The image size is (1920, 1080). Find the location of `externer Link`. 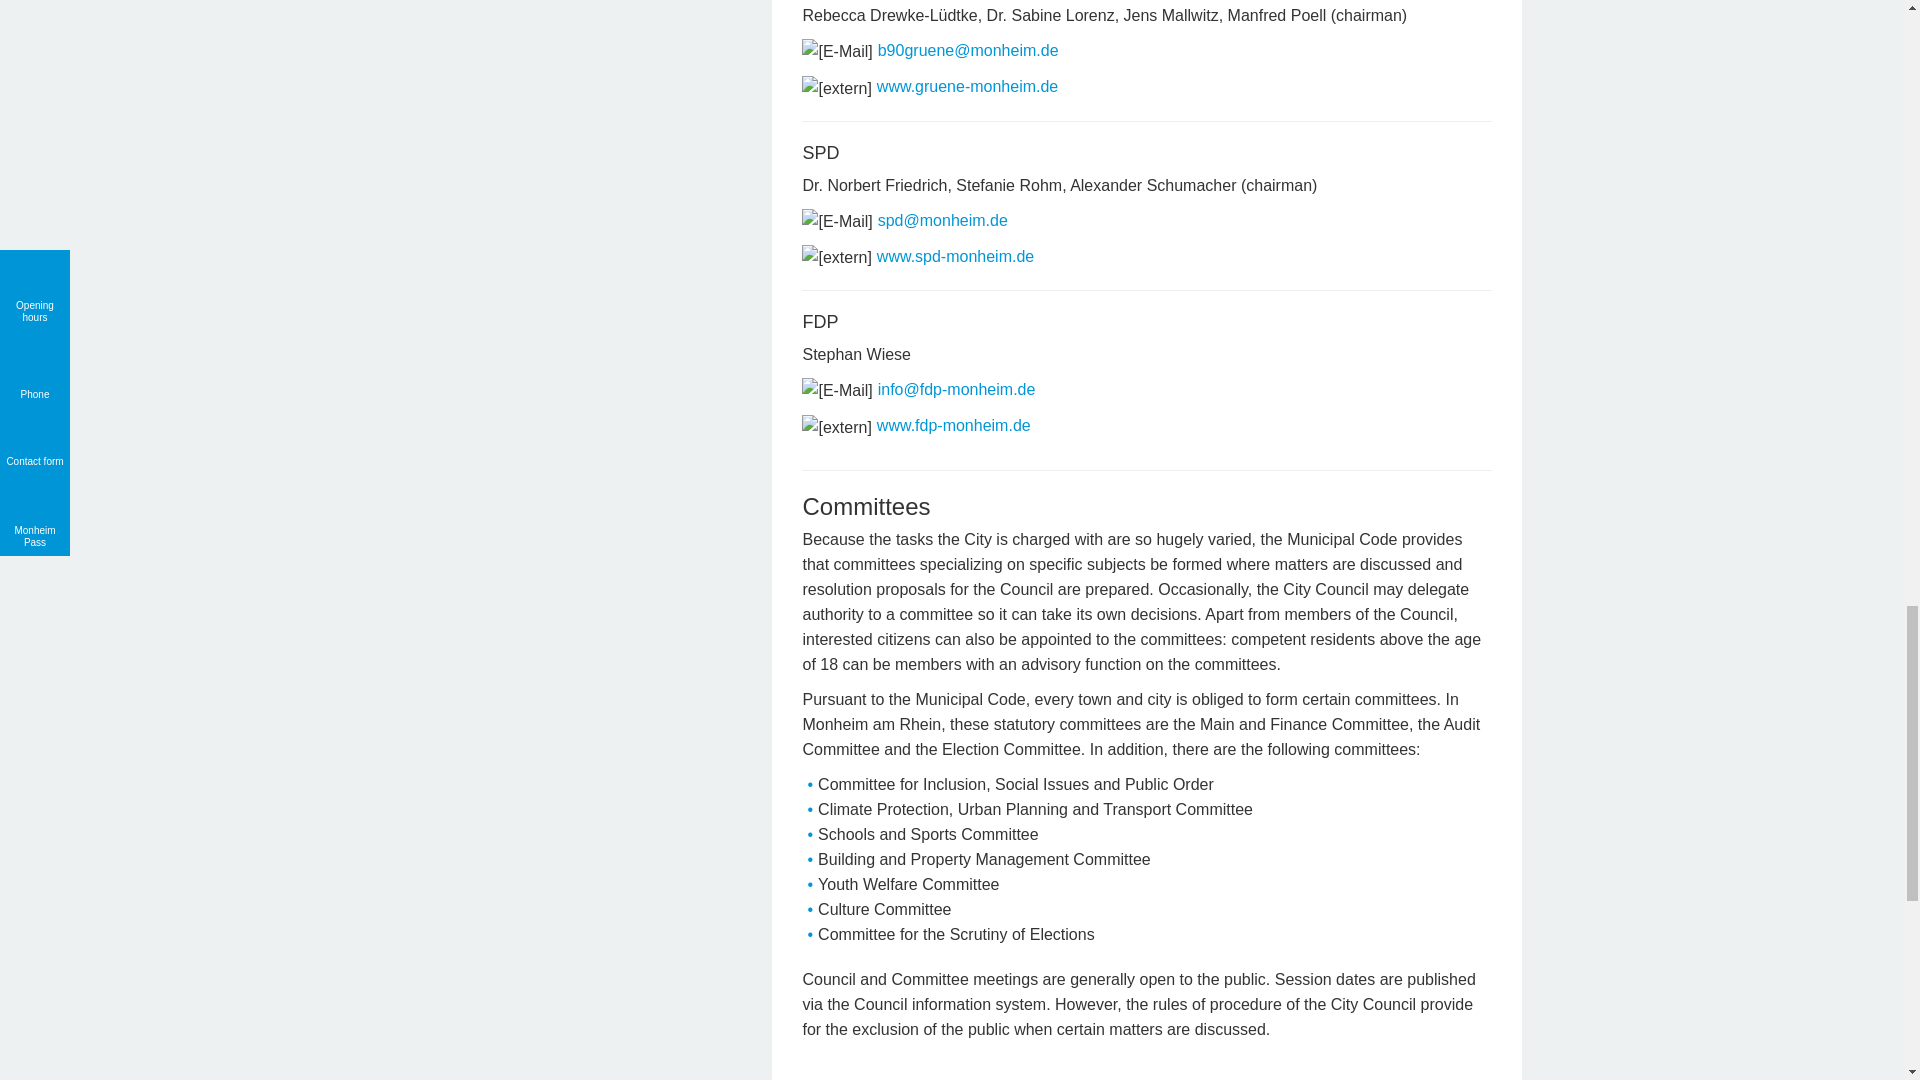

externer Link is located at coordinates (836, 88).